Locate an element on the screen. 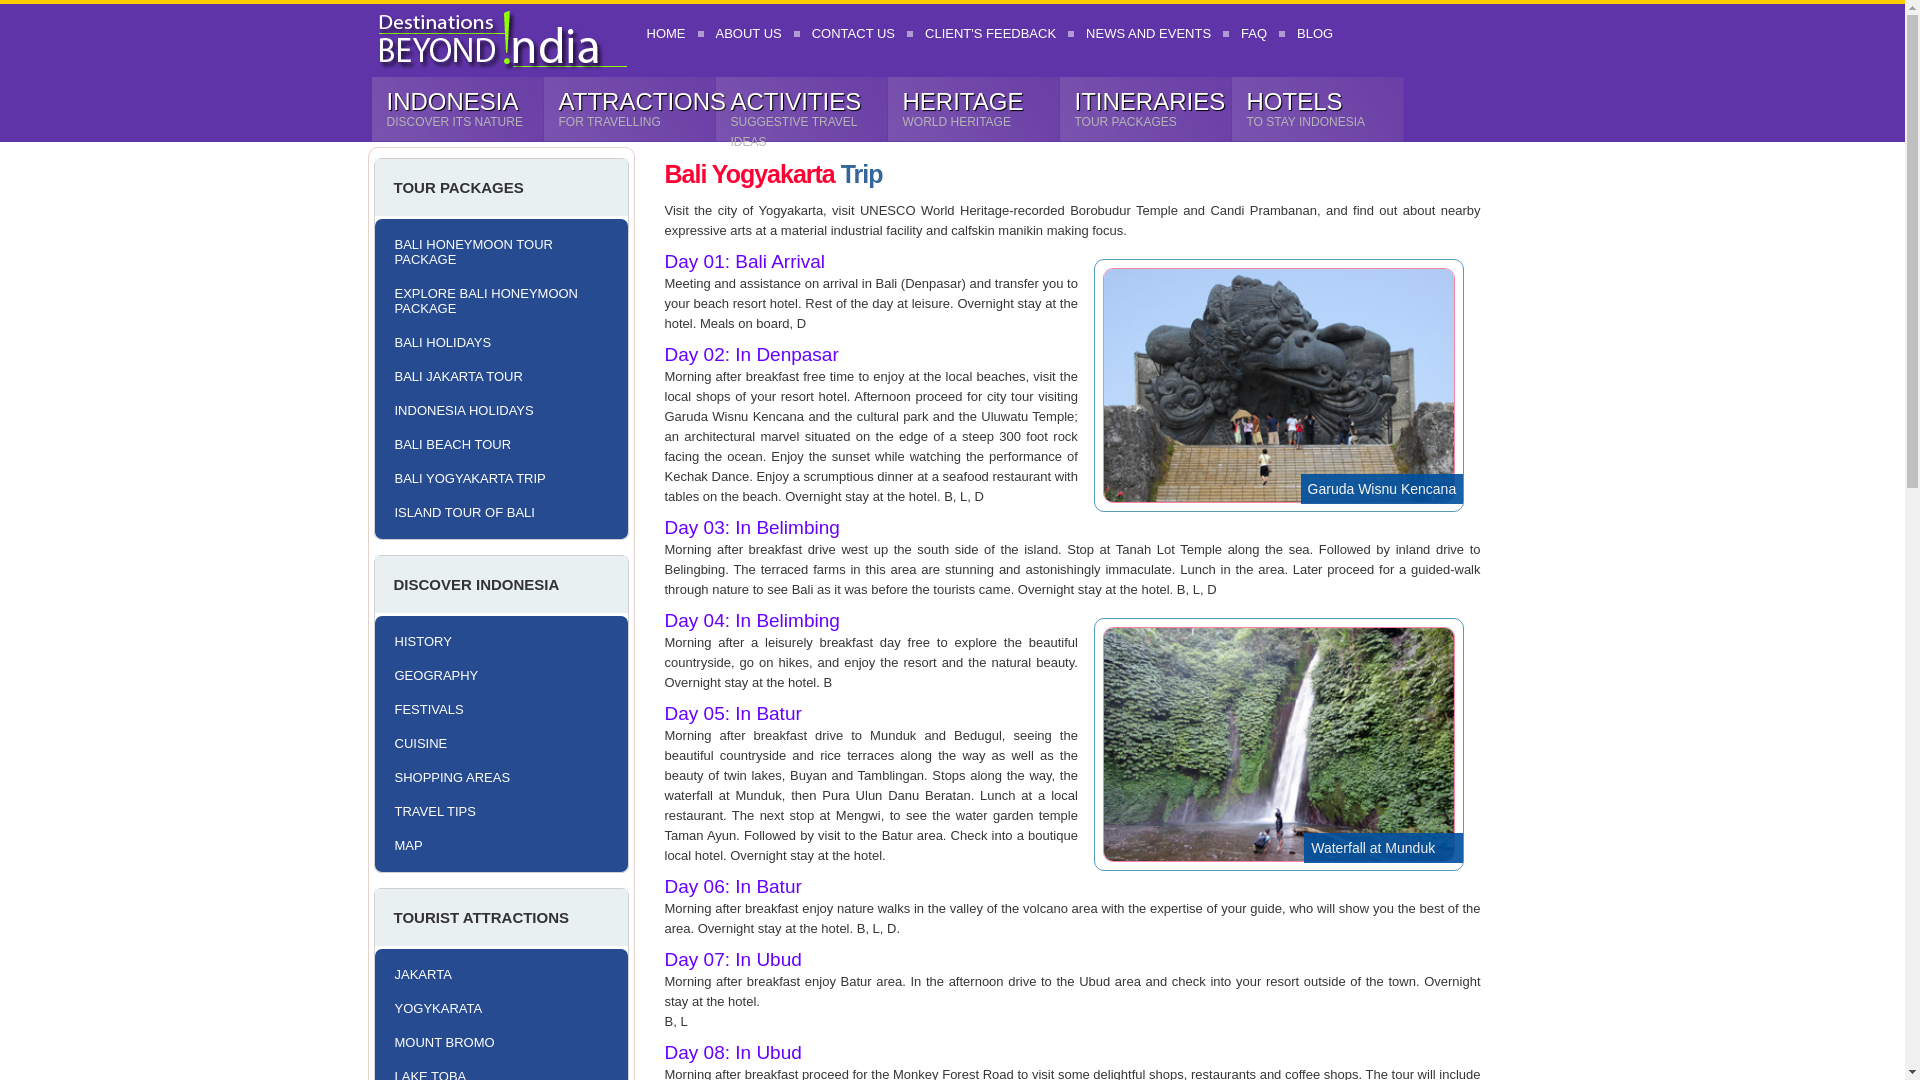 The height and width of the screenshot is (1080, 1920). HISTORY is located at coordinates (495, 641).